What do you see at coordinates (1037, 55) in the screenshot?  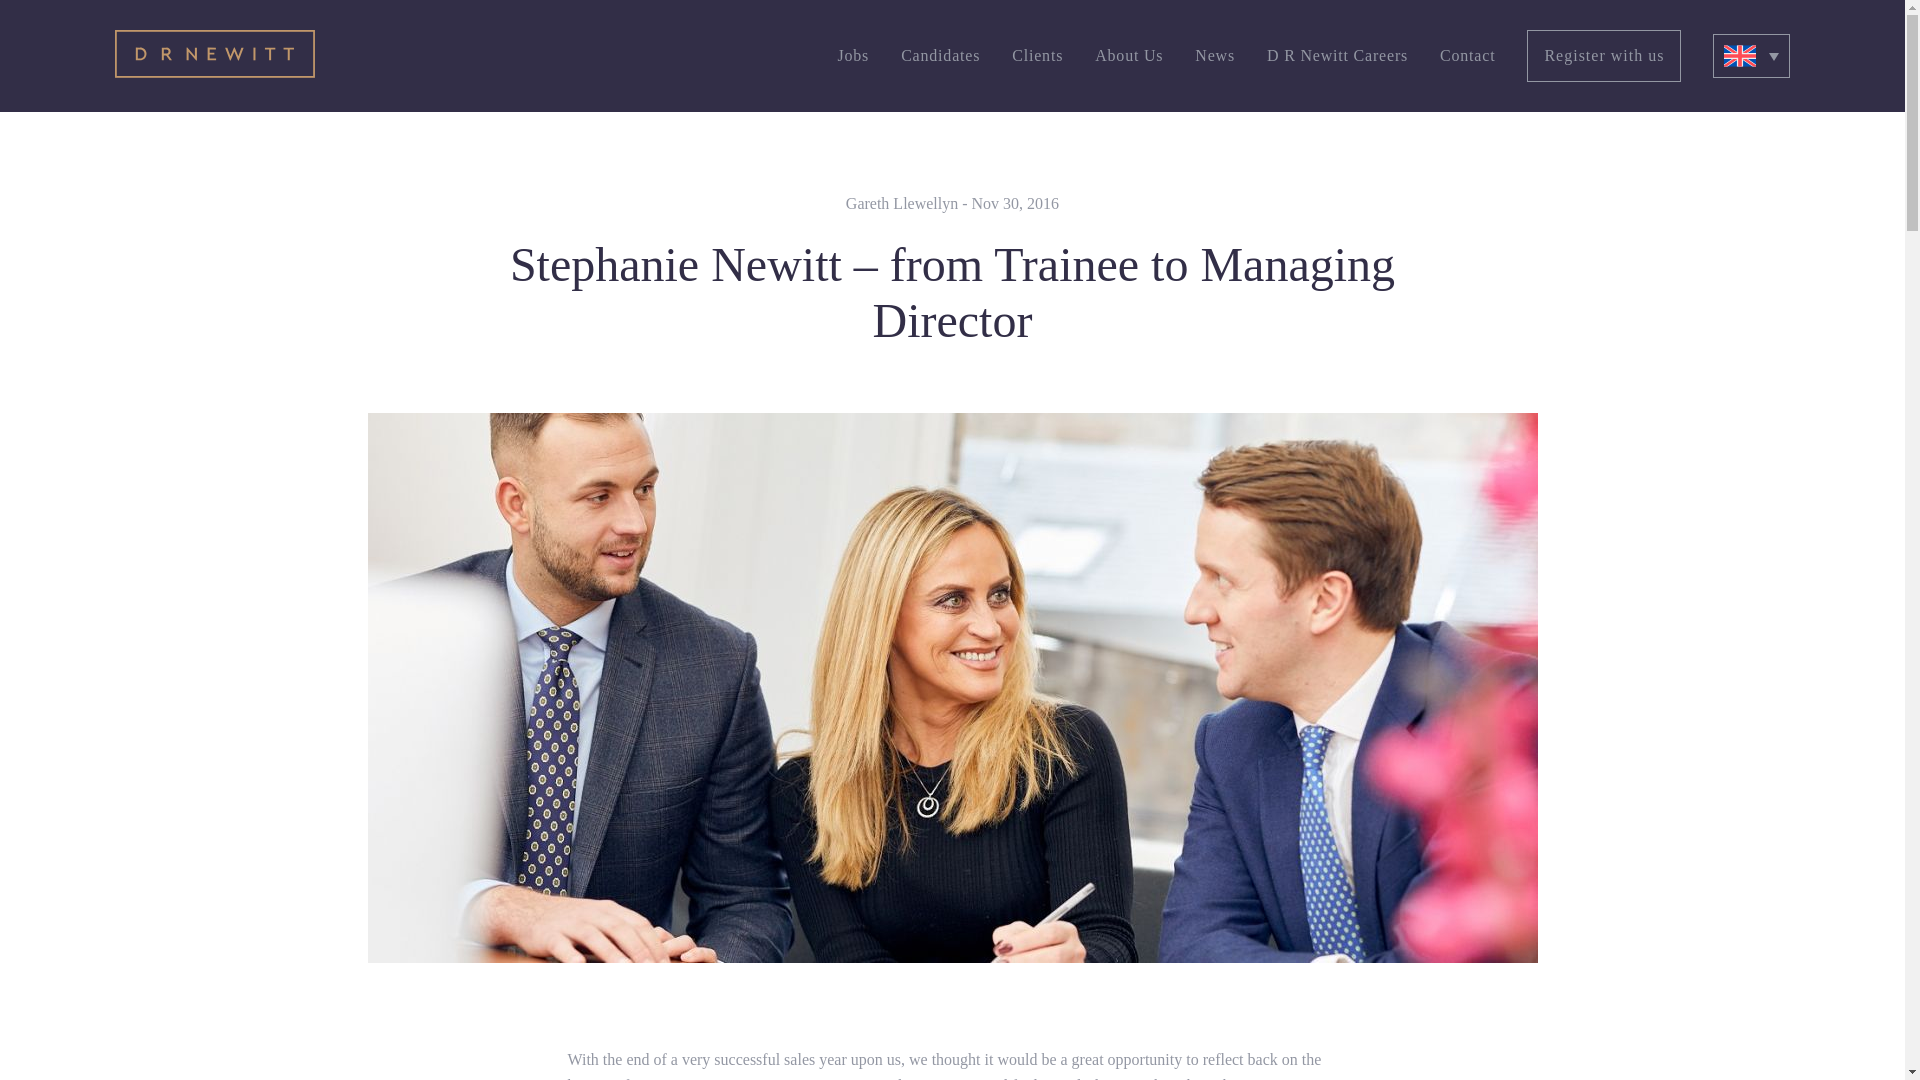 I see `Clients` at bounding box center [1037, 55].